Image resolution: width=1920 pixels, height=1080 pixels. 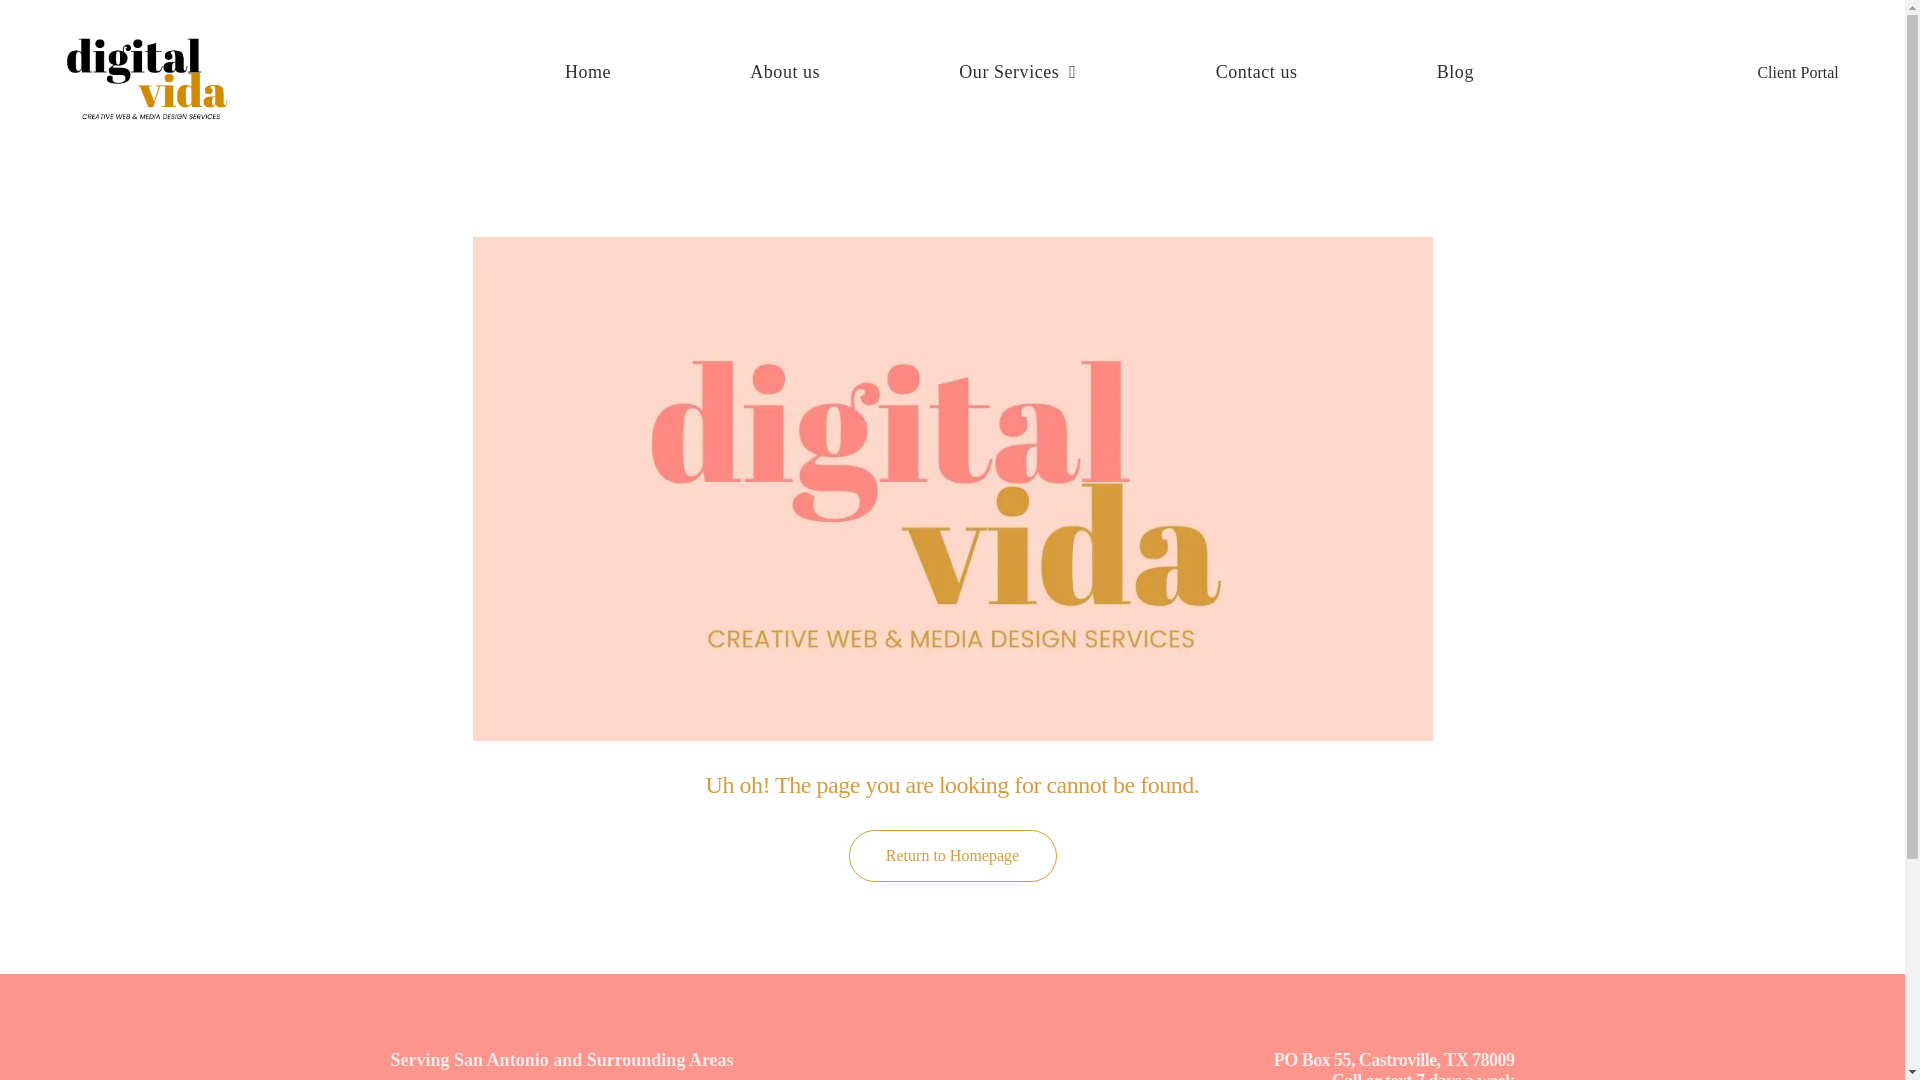 What do you see at coordinates (1454, 72) in the screenshot?
I see `Blog` at bounding box center [1454, 72].